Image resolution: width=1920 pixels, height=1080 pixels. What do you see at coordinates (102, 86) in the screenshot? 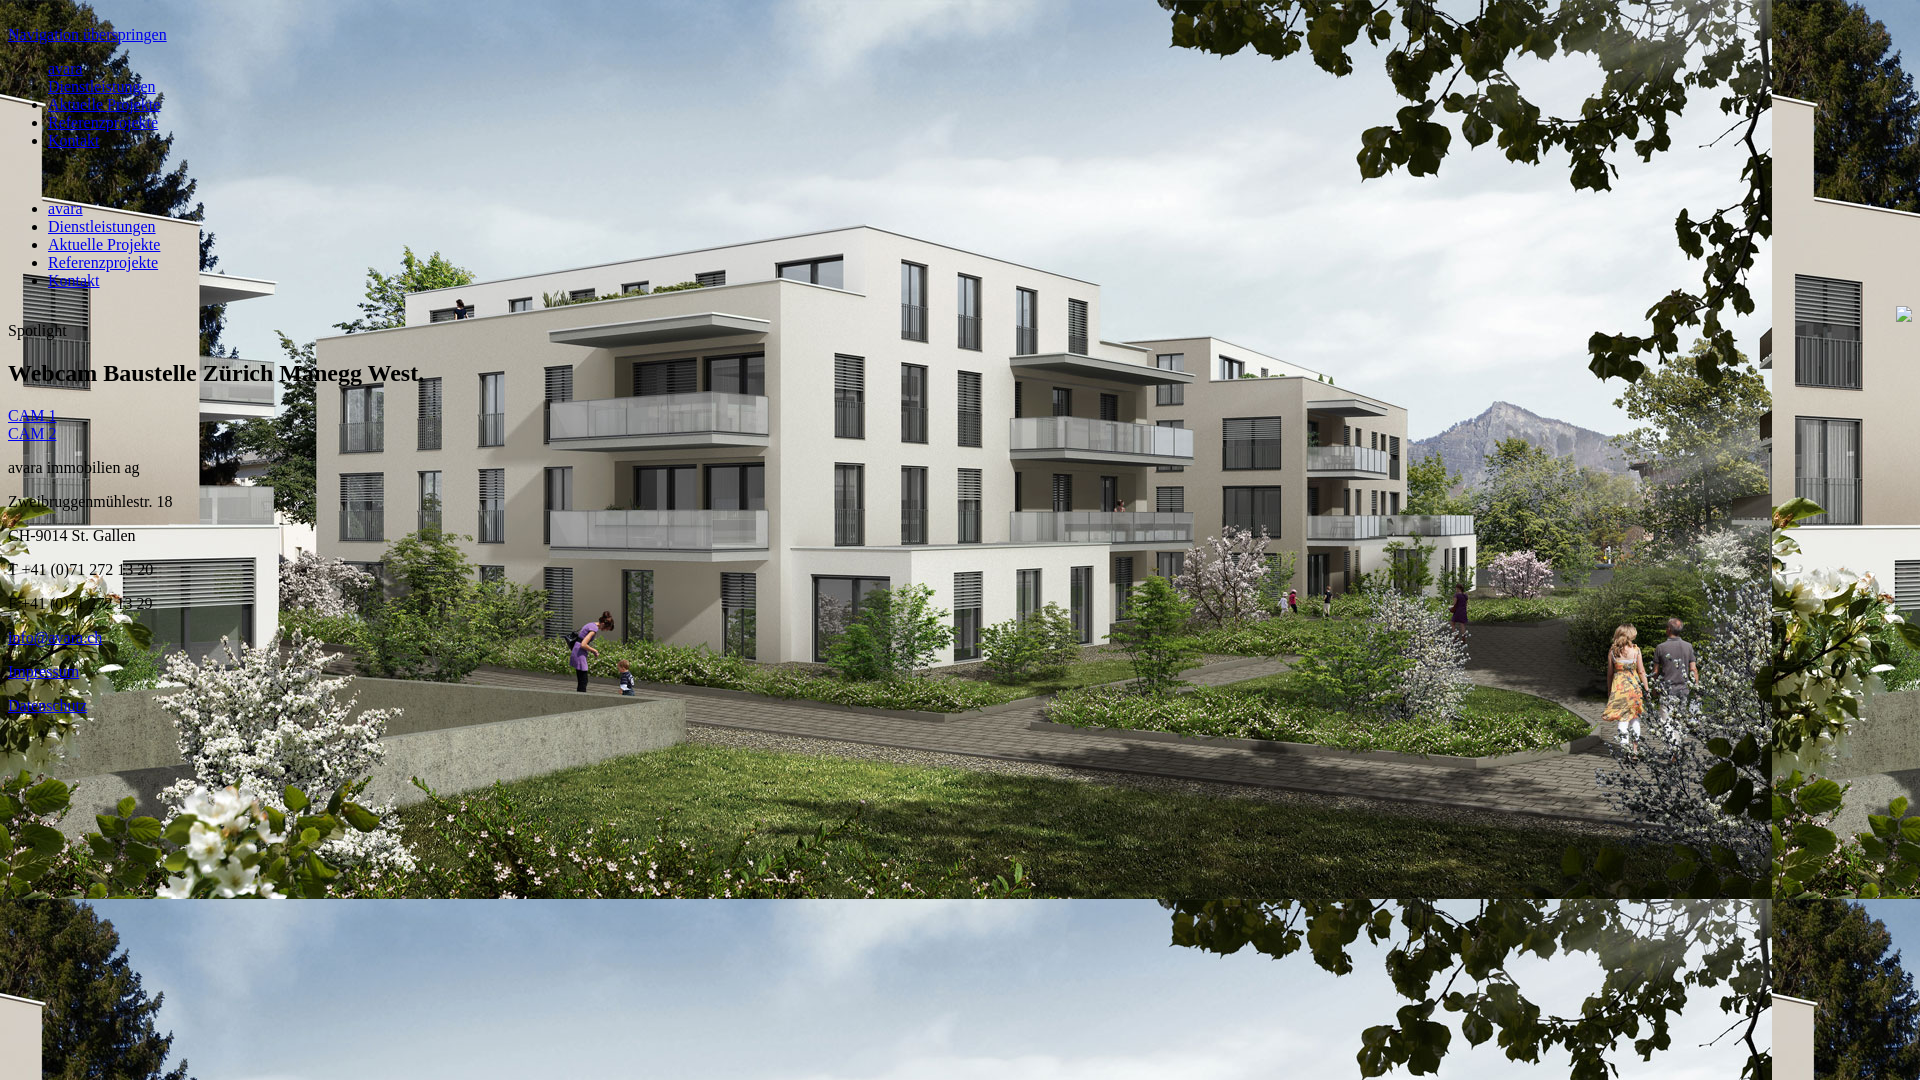
I see `Dienstleistungen` at bounding box center [102, 86].